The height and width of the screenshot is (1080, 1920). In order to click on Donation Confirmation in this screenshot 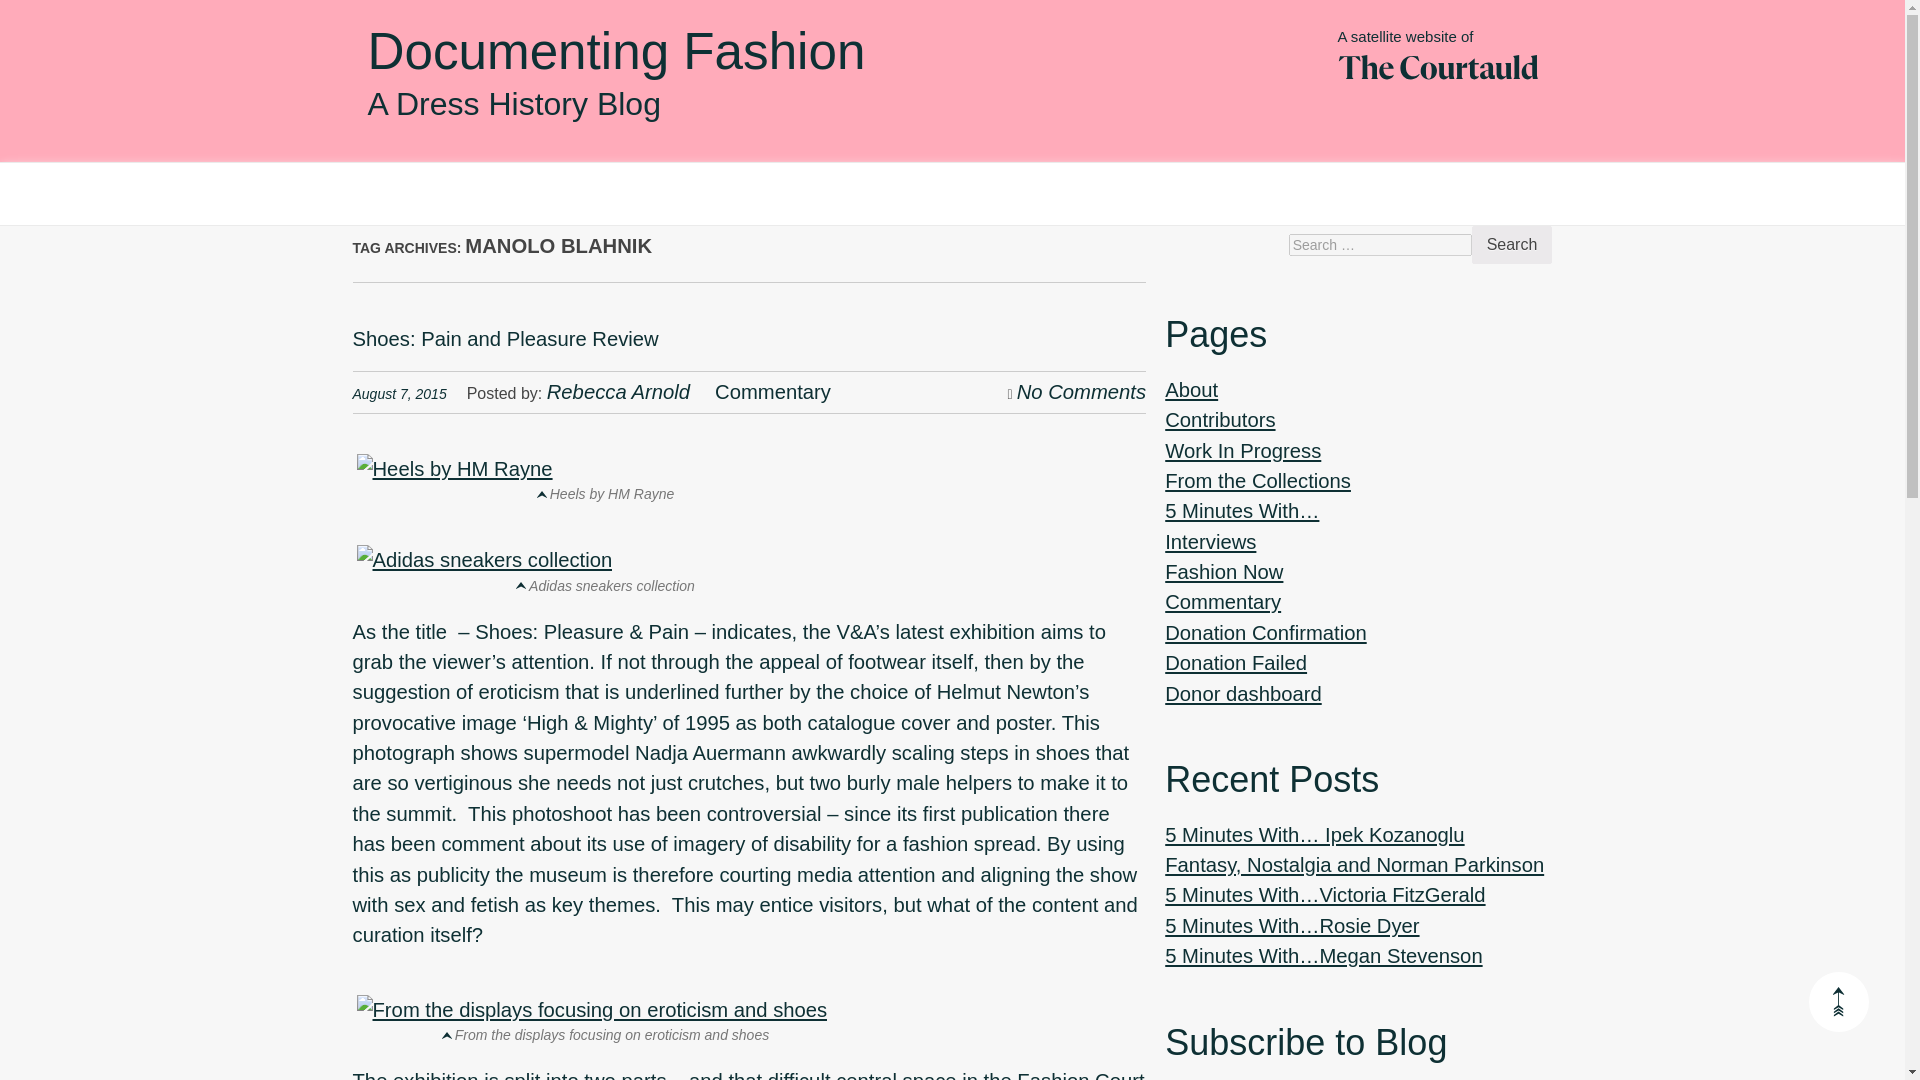, I will do `click(1265, 632)`.